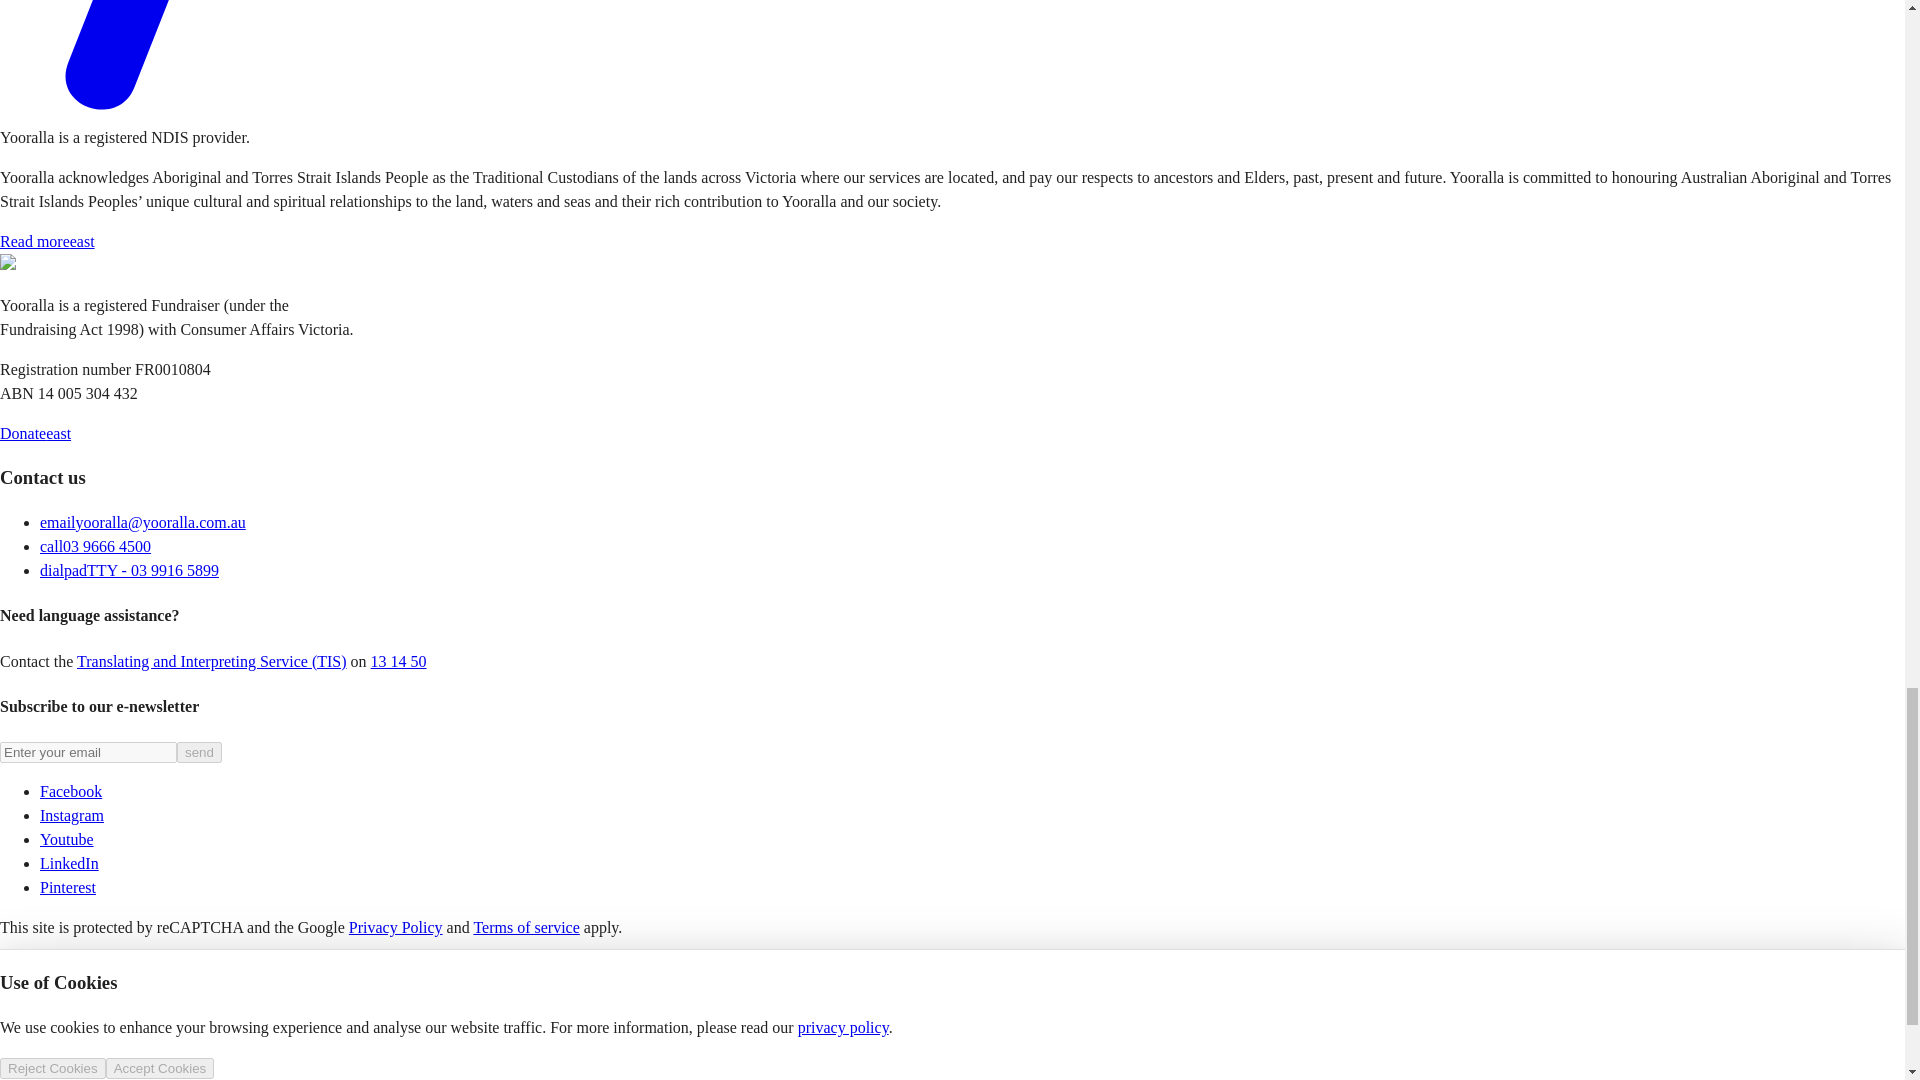 Image resolution: width=1920 pixels, height=1080 pixels. I want to click on send, so click(199, 752).